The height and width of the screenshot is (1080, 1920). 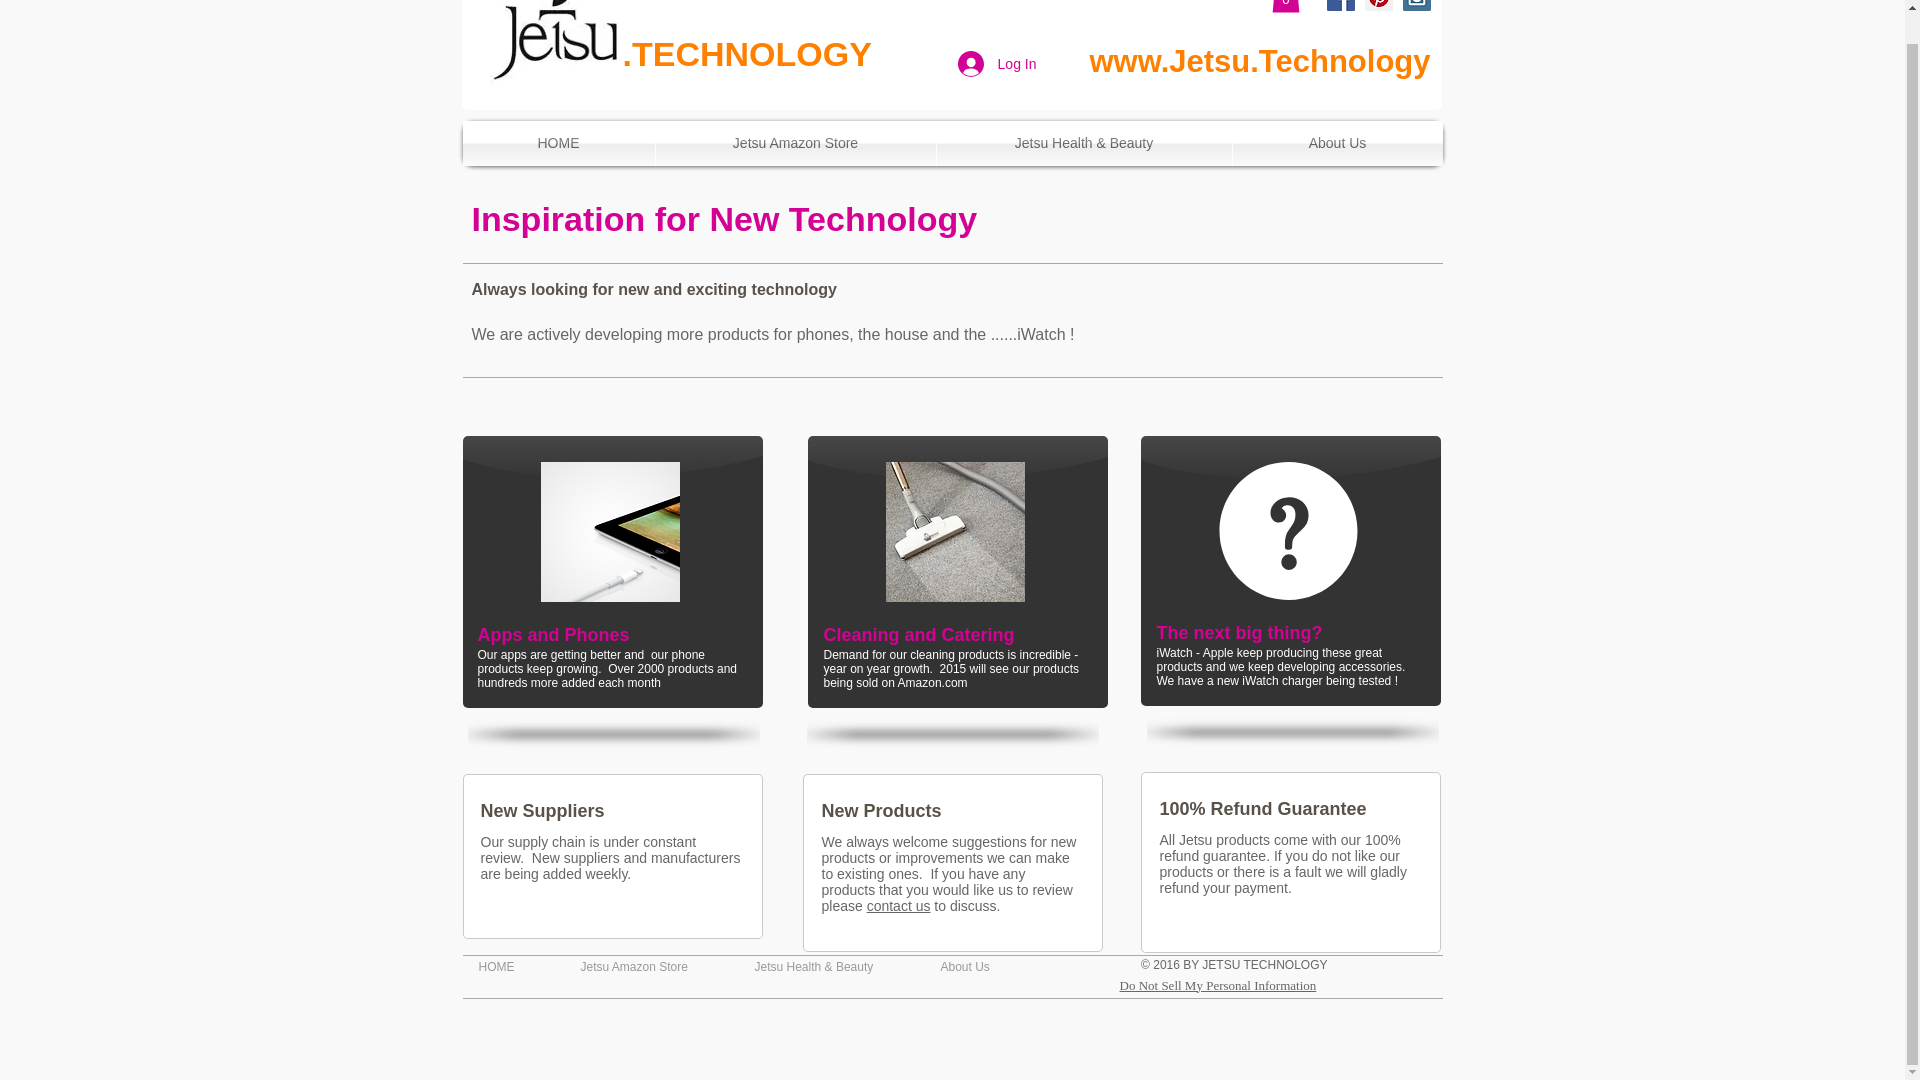 I want to click on HOME, so click(x=515, y=966).